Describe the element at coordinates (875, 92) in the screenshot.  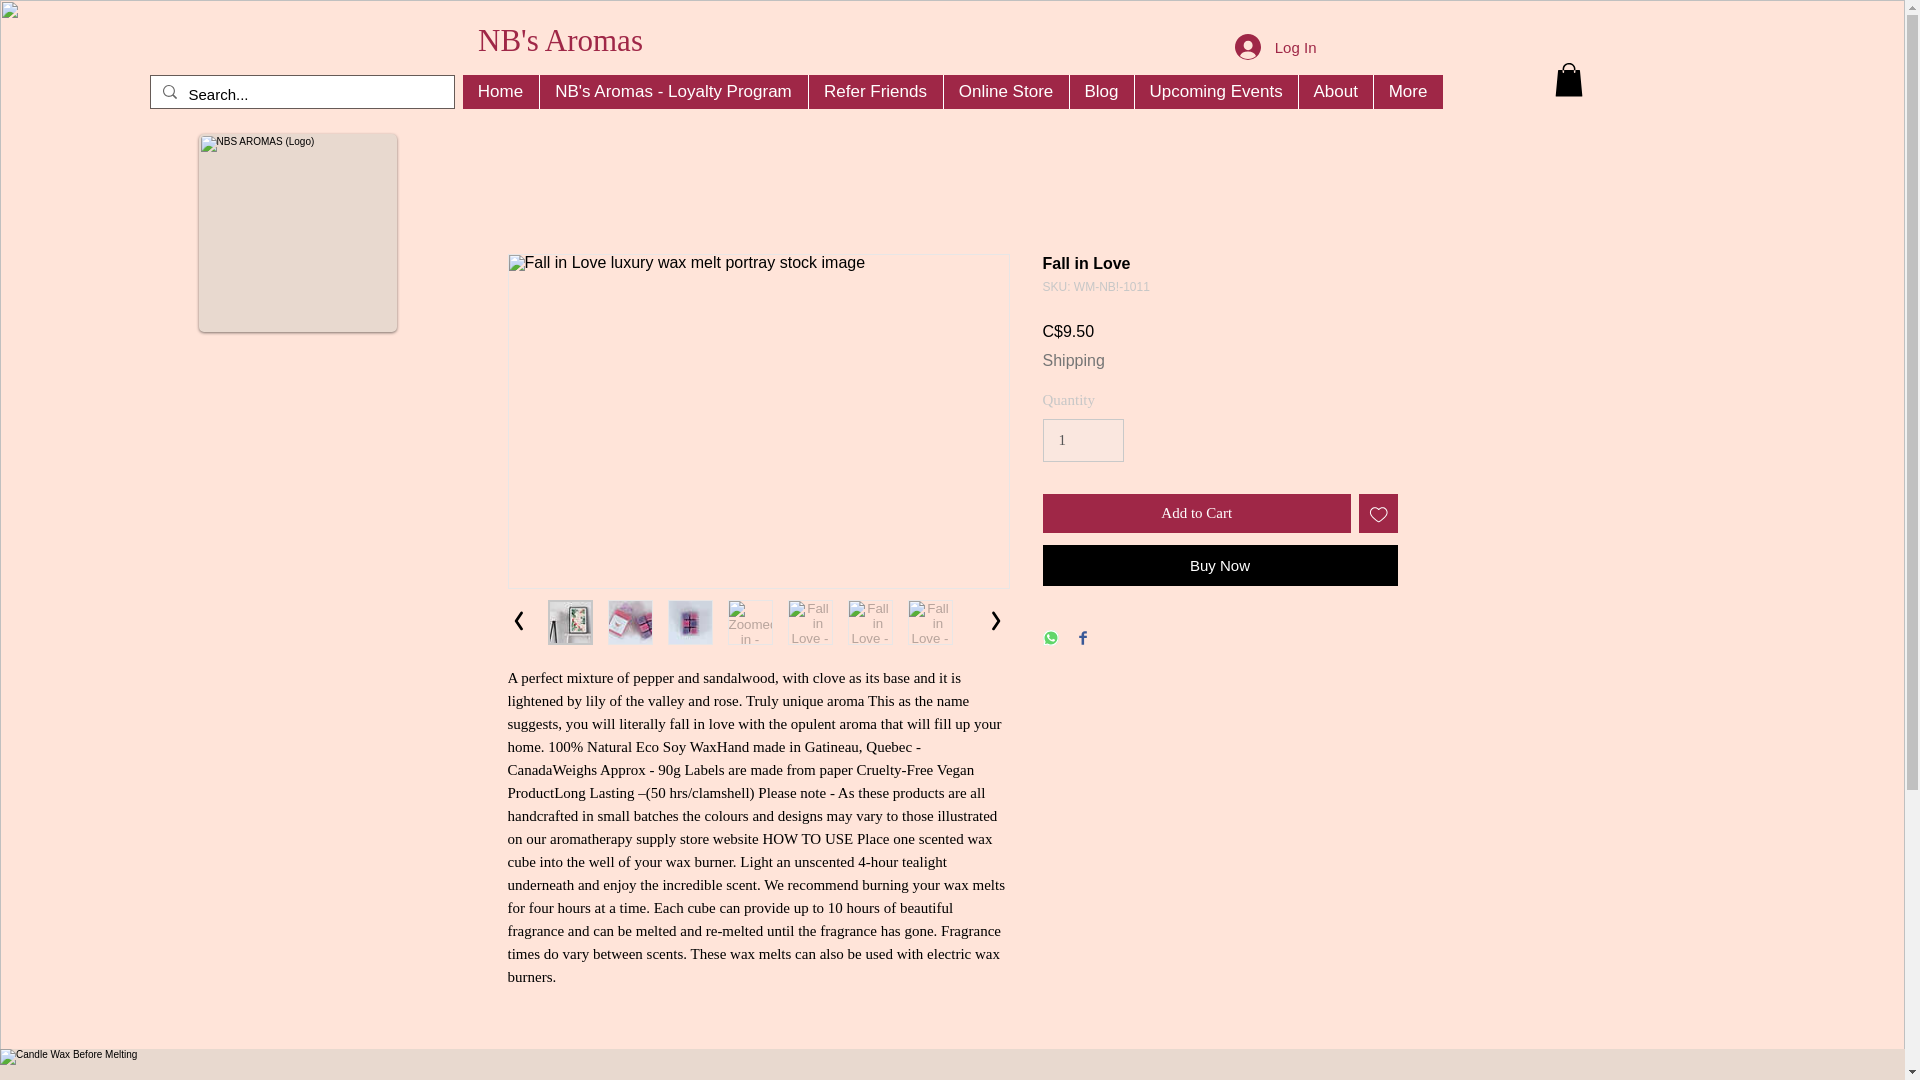
I see `Refer Friends` at that location.